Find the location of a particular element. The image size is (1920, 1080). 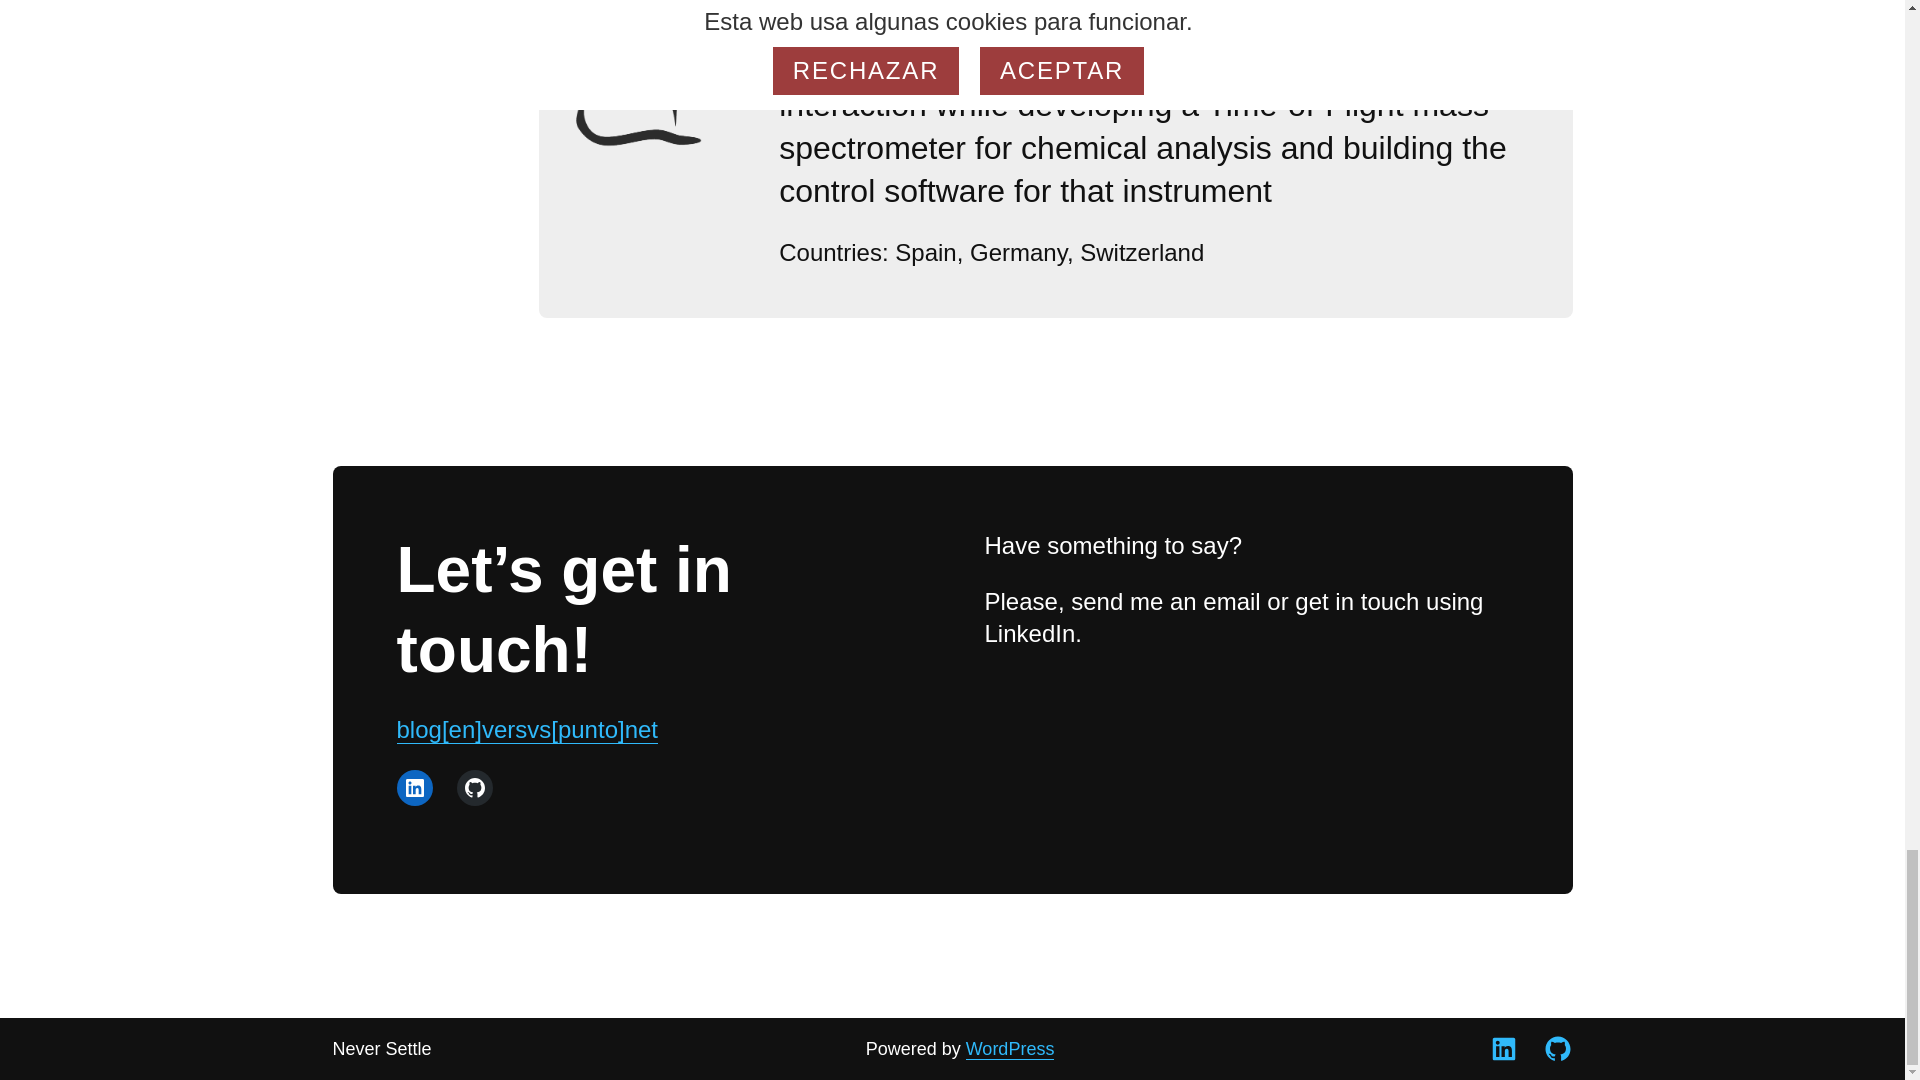

LinkedIn is located at coordinates (414, 788).